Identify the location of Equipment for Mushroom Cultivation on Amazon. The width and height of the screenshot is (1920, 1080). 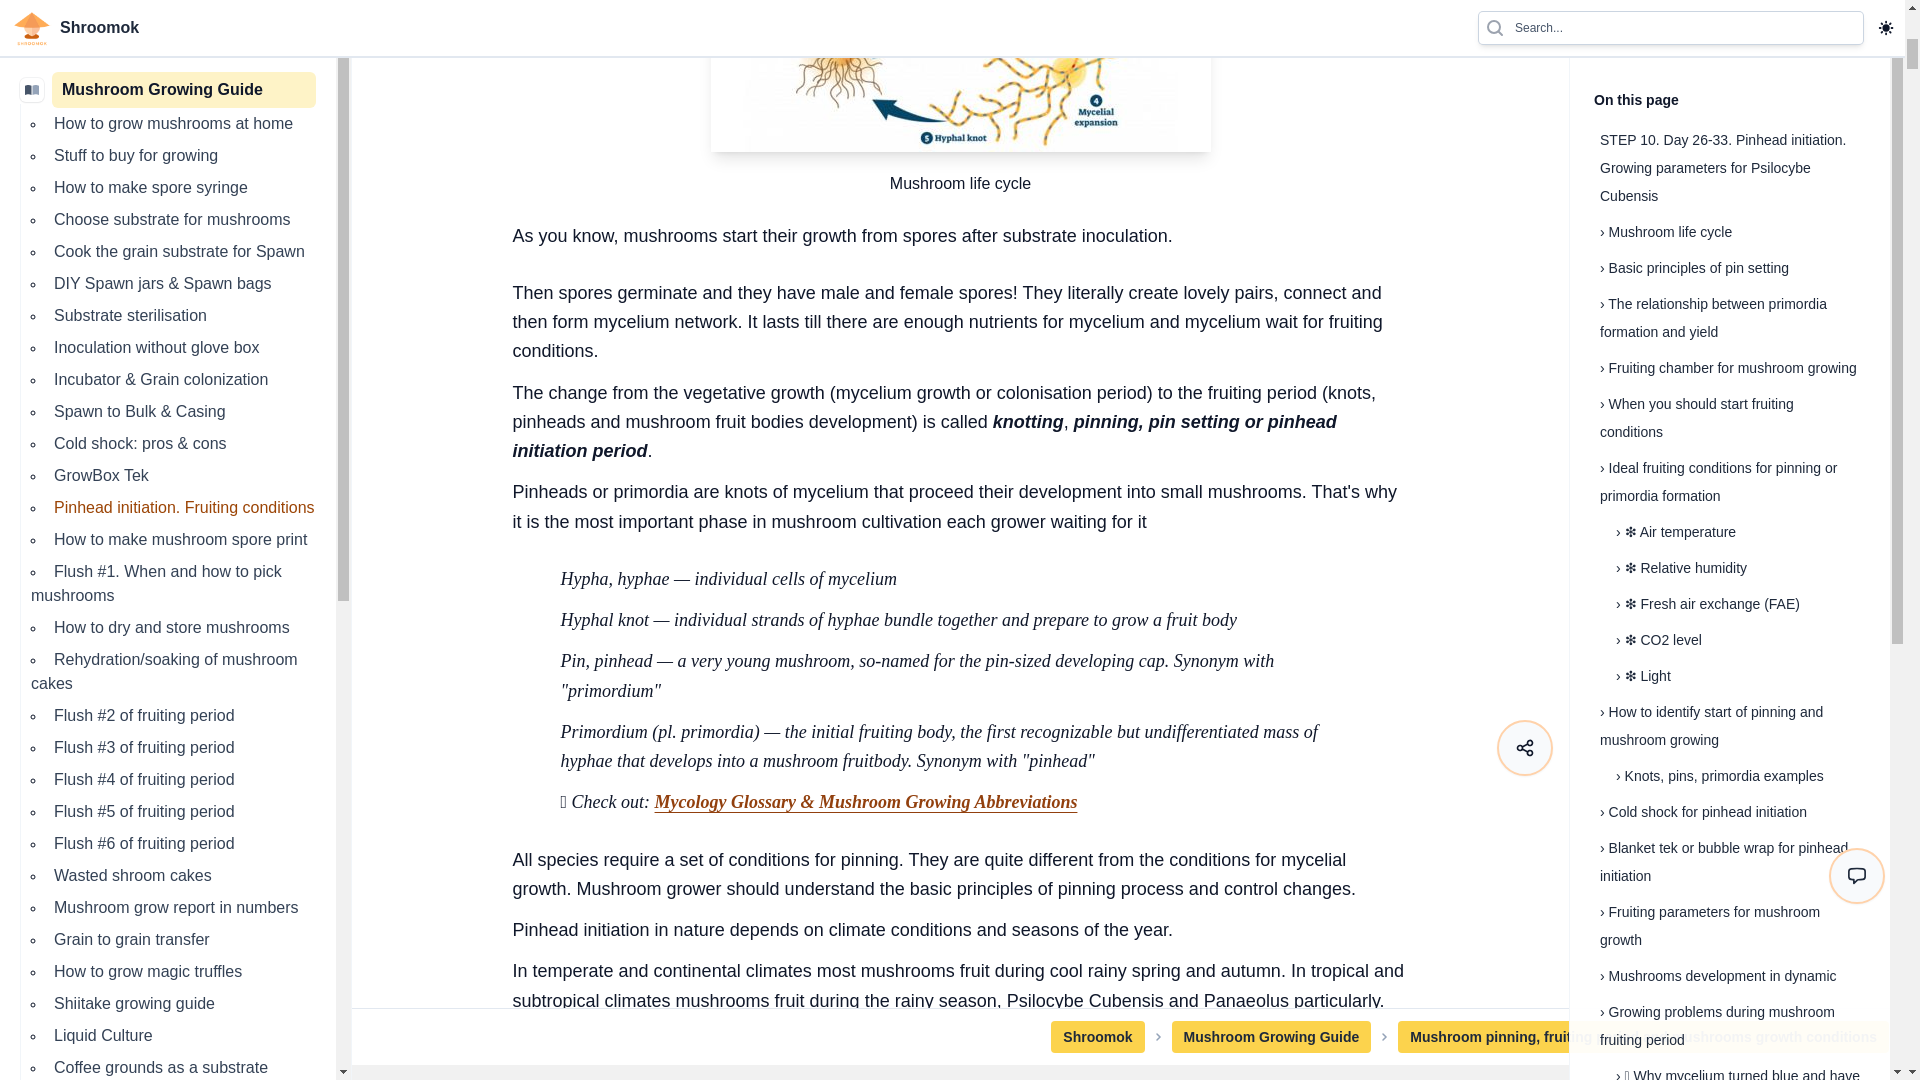
(183, 568).